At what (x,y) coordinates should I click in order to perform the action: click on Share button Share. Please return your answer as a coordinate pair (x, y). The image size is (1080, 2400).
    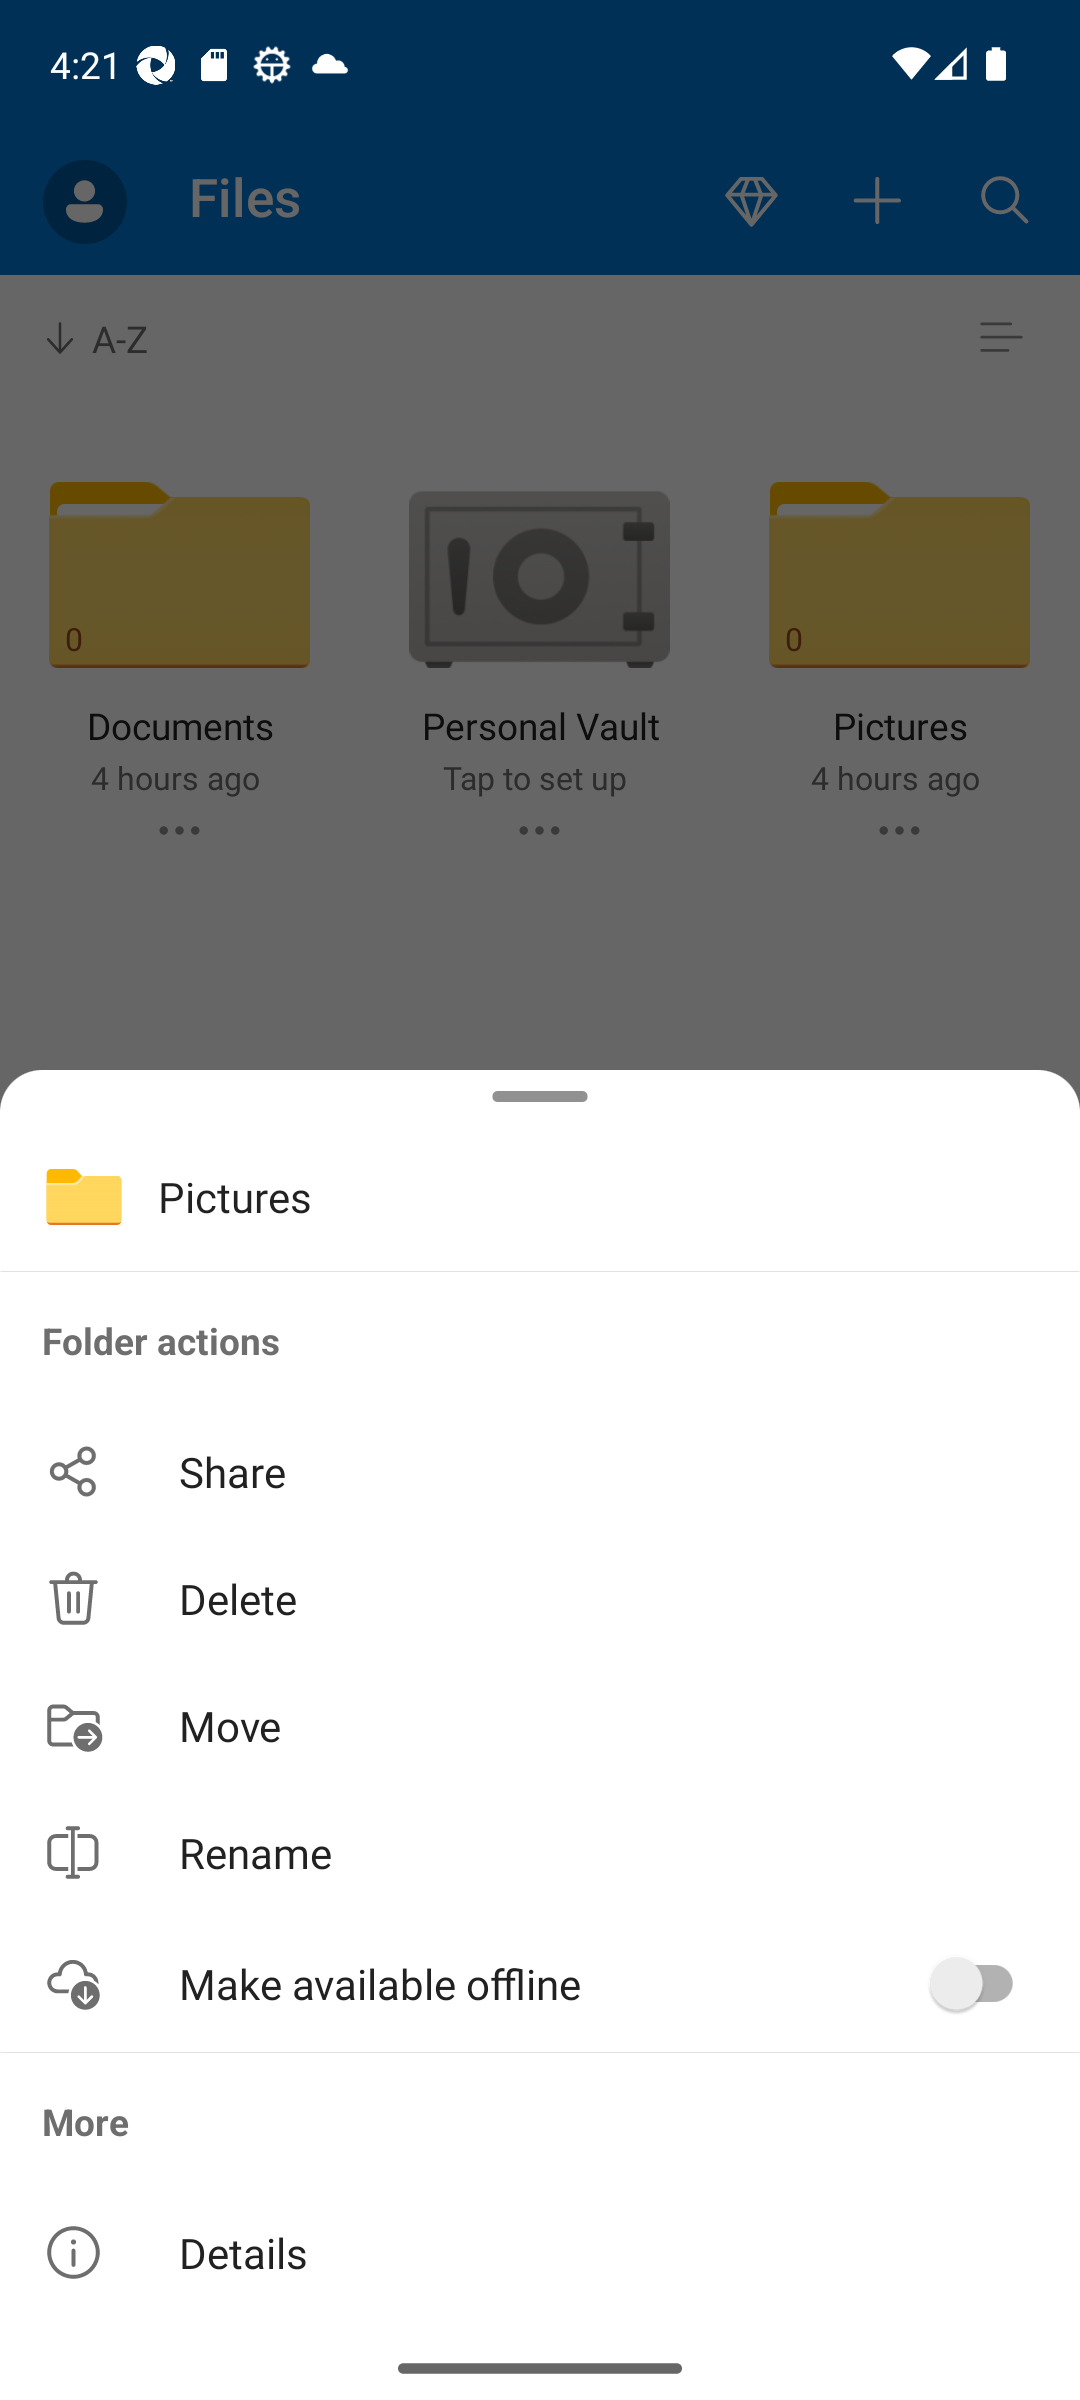
    Looking at the image, I should click on (540, 1472).